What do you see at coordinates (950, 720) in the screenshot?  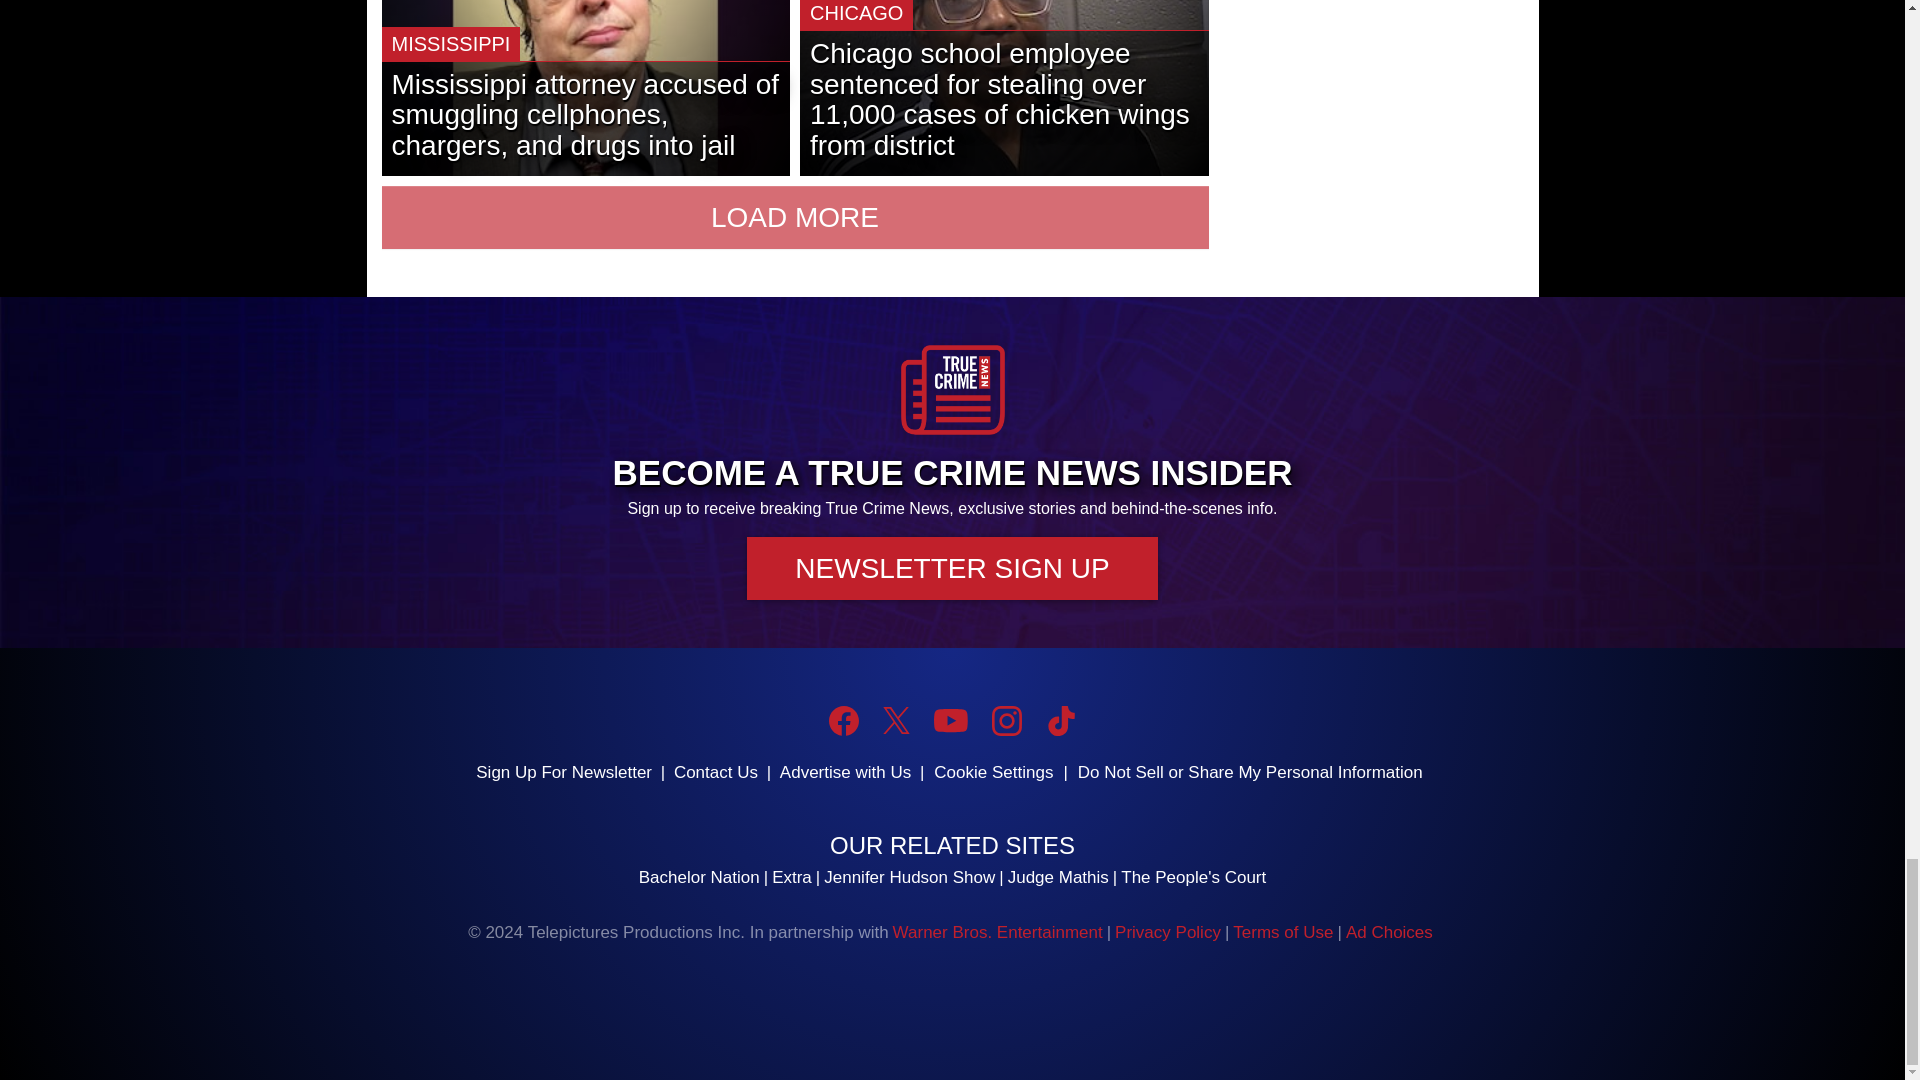 I see `YouTube` at bounding box center [950, 720].